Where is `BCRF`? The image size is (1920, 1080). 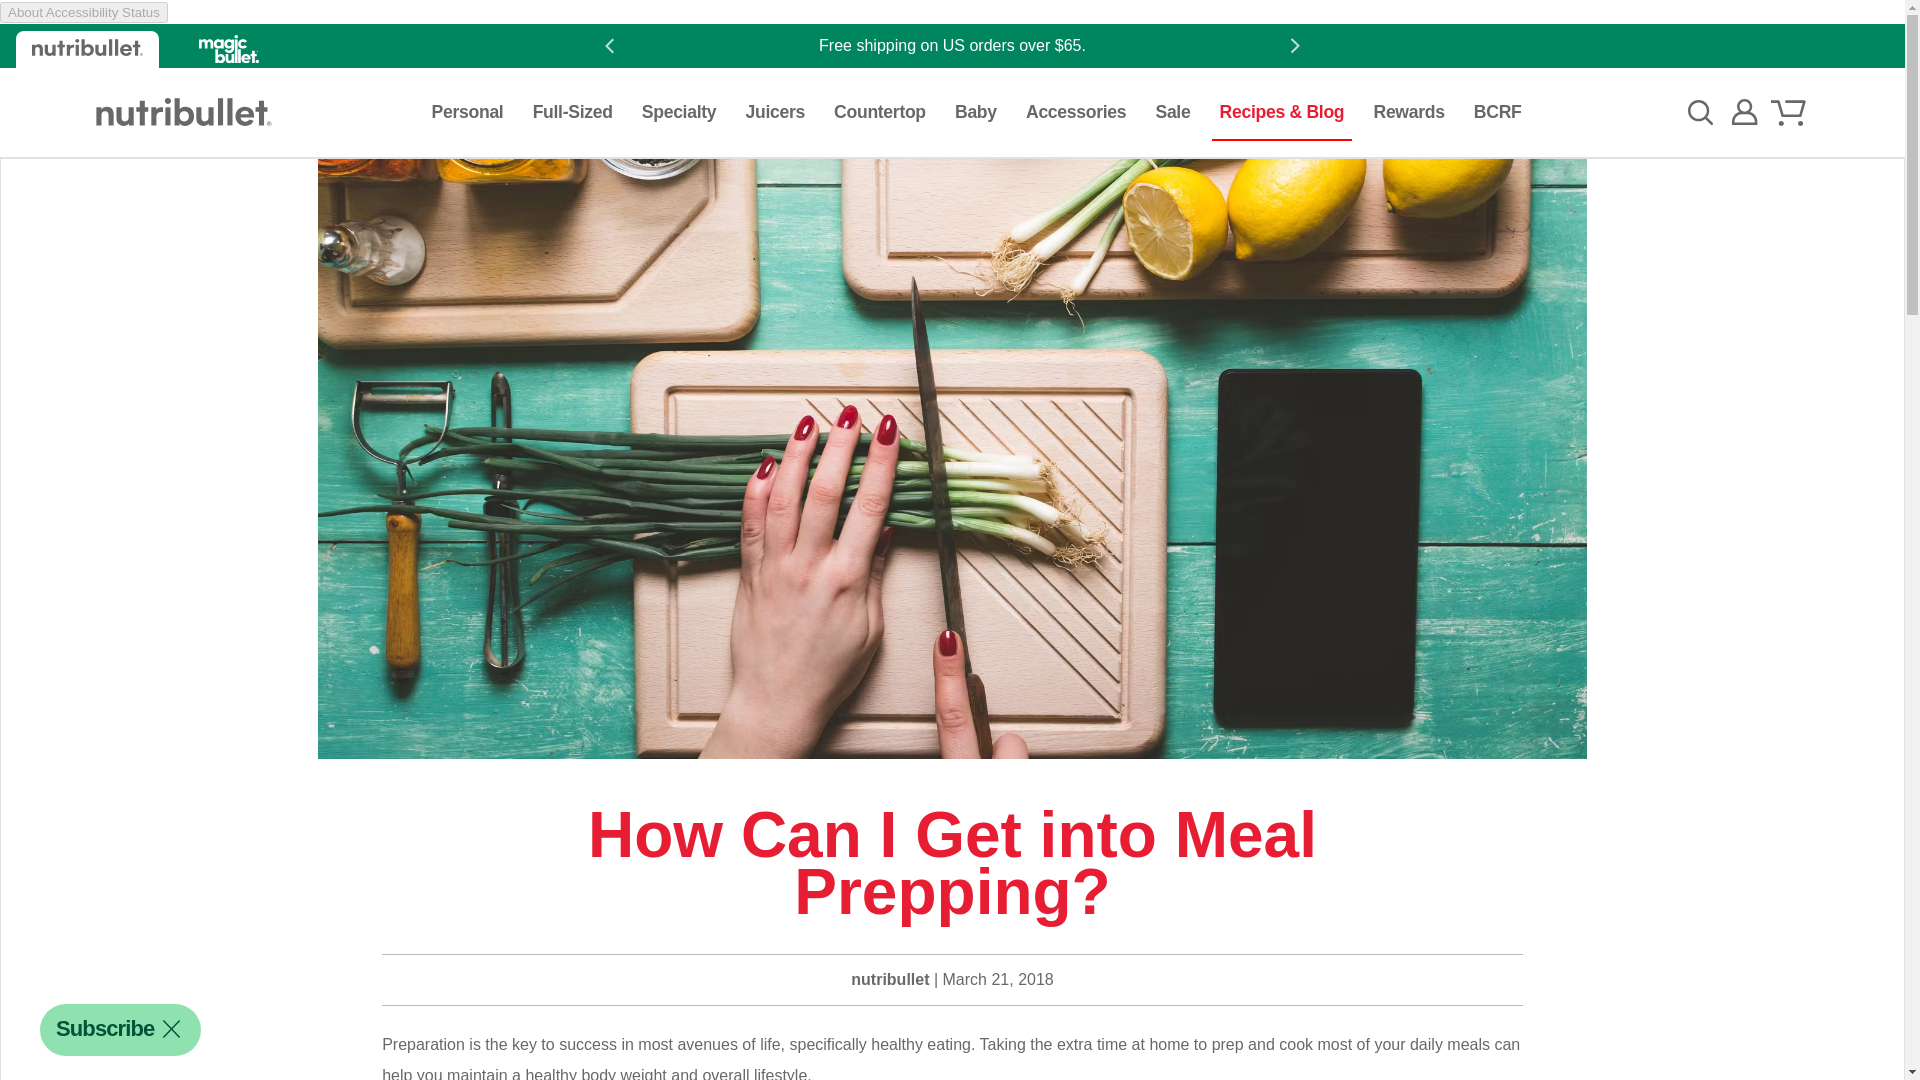 BCRF is located at coordinates (1498, 112).